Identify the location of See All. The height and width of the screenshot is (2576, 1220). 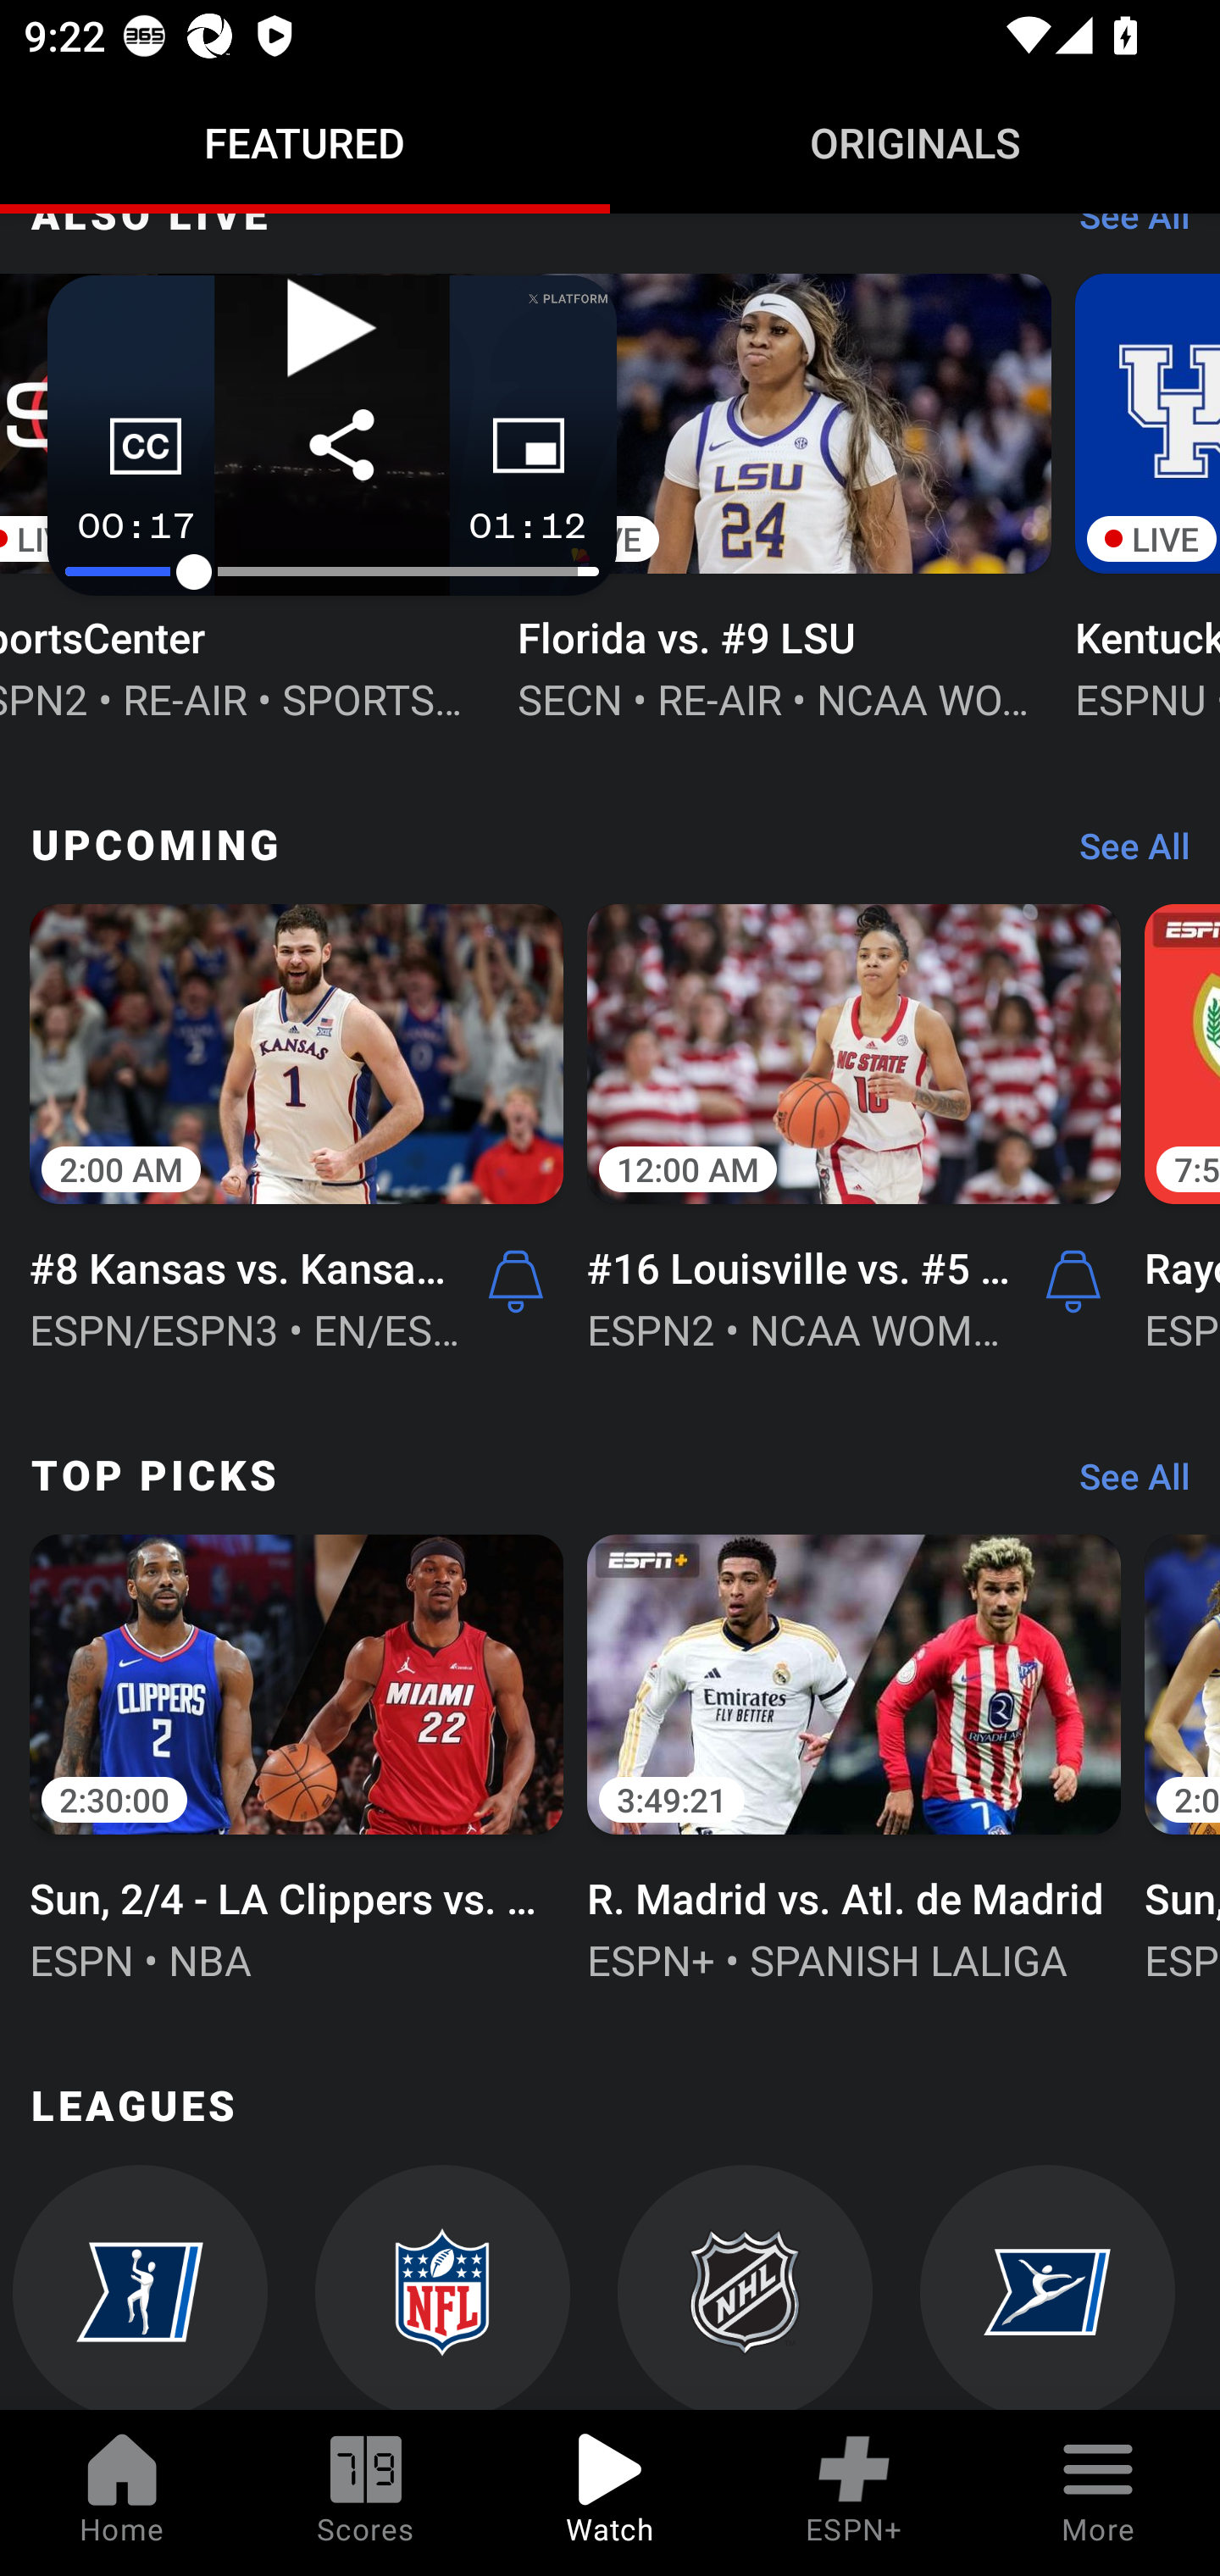
(1123, 1485).